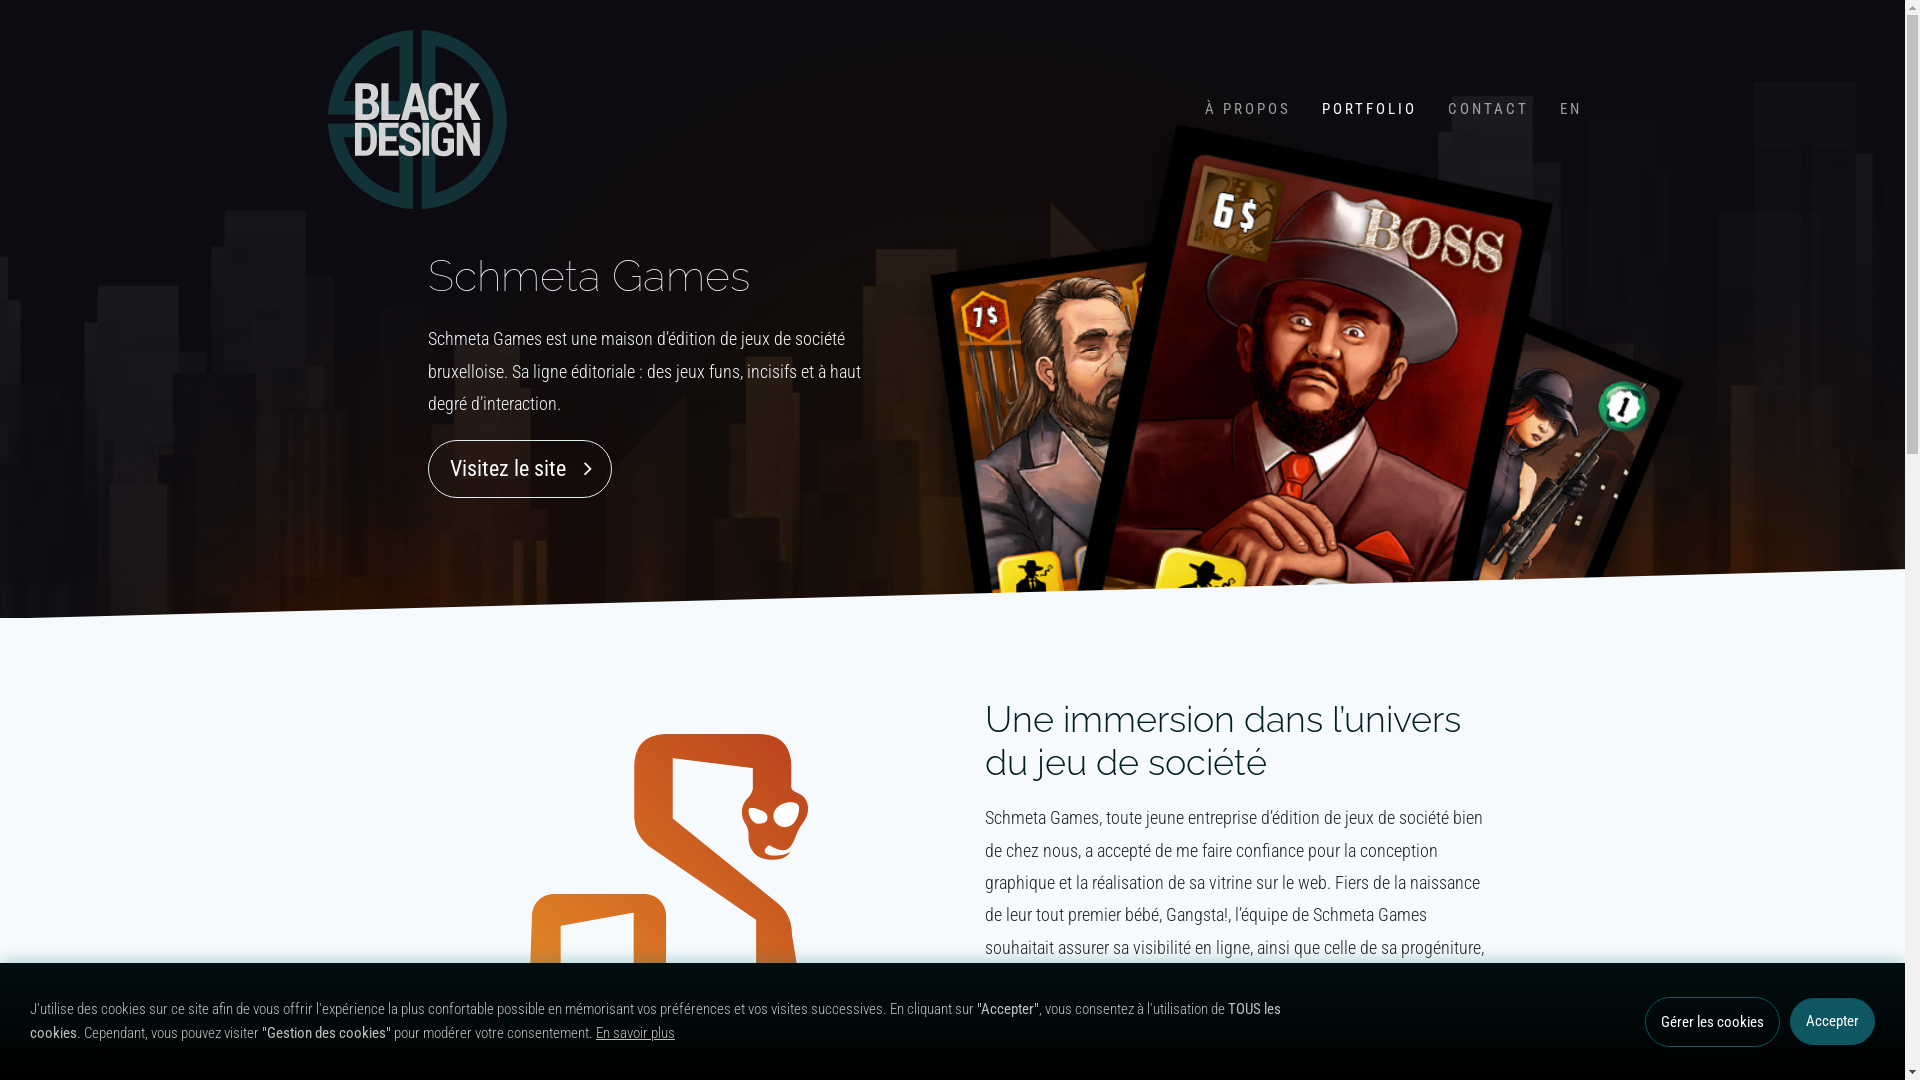 The width and height of the screenshot is (1920, 1080). Describe the element at coordinates (1572, 110) in the screenshot. I see `EN` at that location.